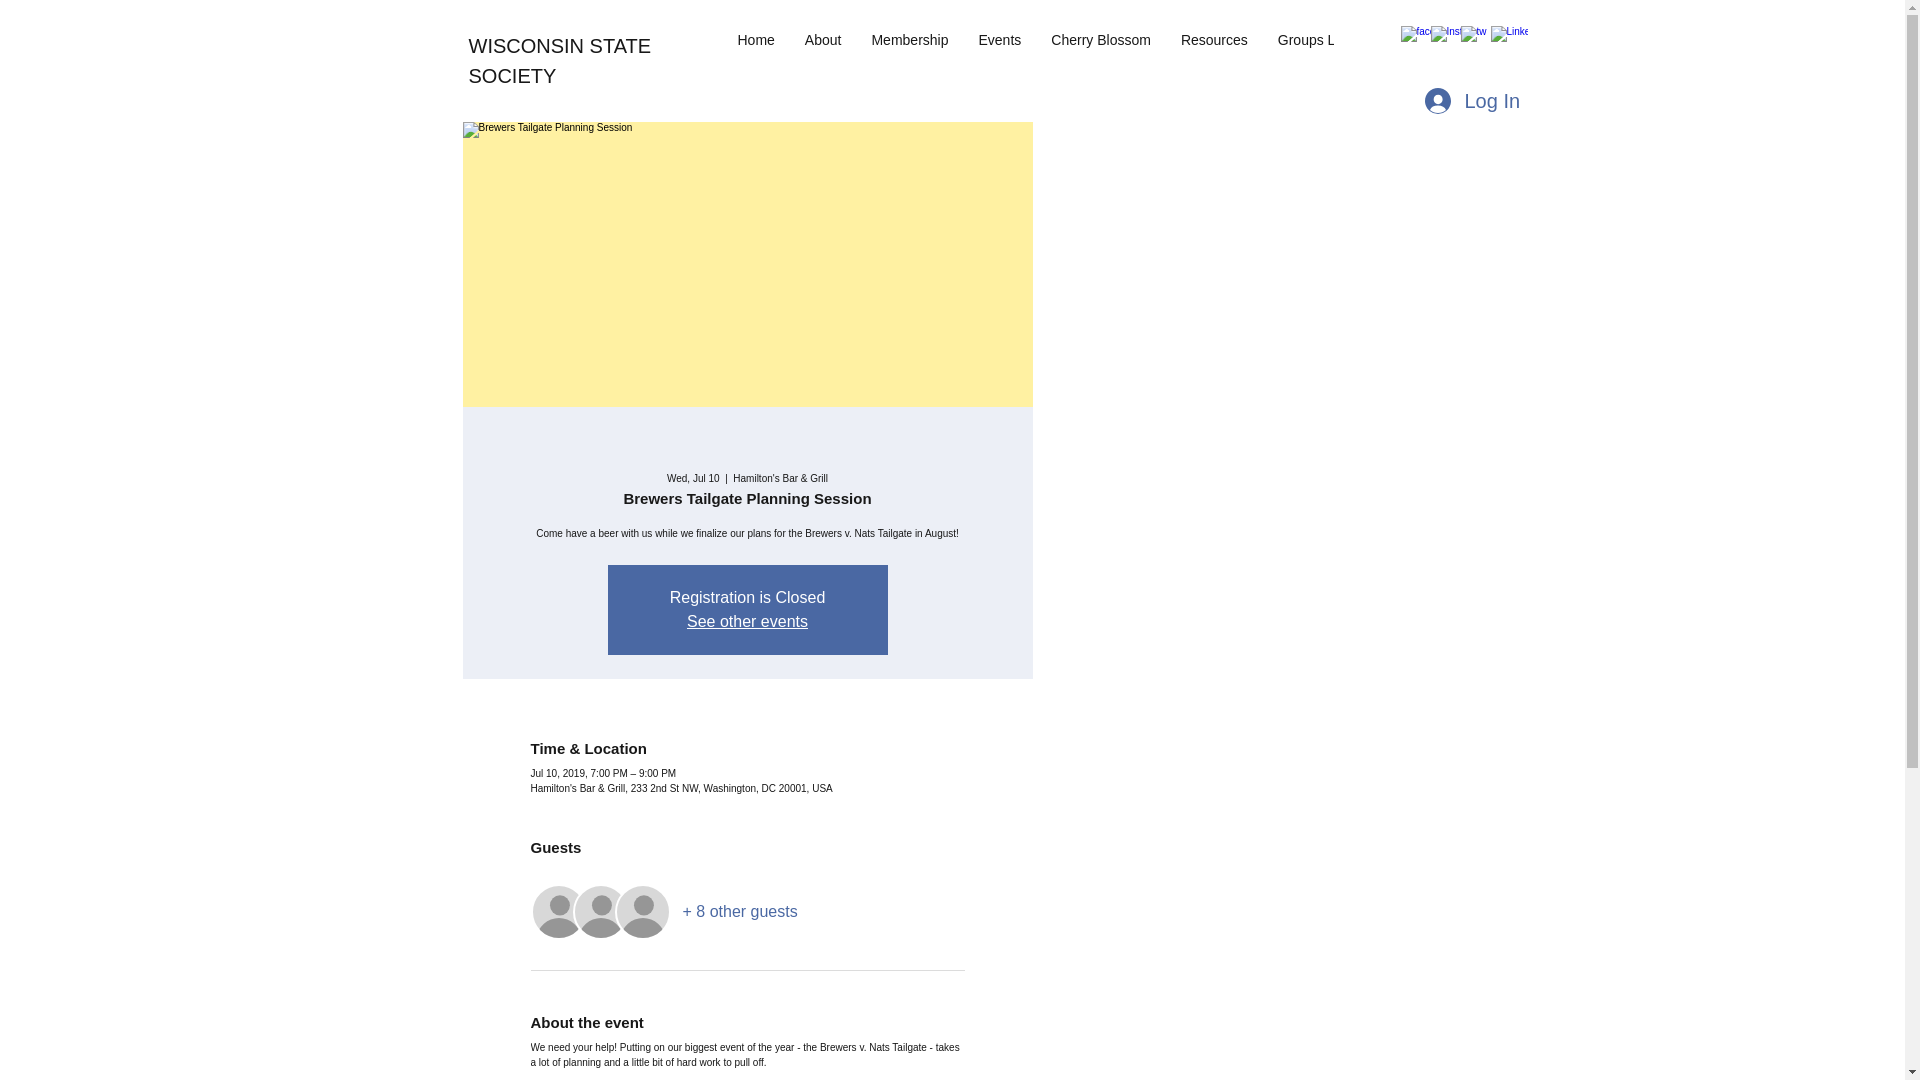 Image resolution: width=1920 pixels, height=1080 pixels. What do you see at coordinates (1100, 46) in the screenshot?
I see `Cherry Blossom` at bounding box center [1100, 46].